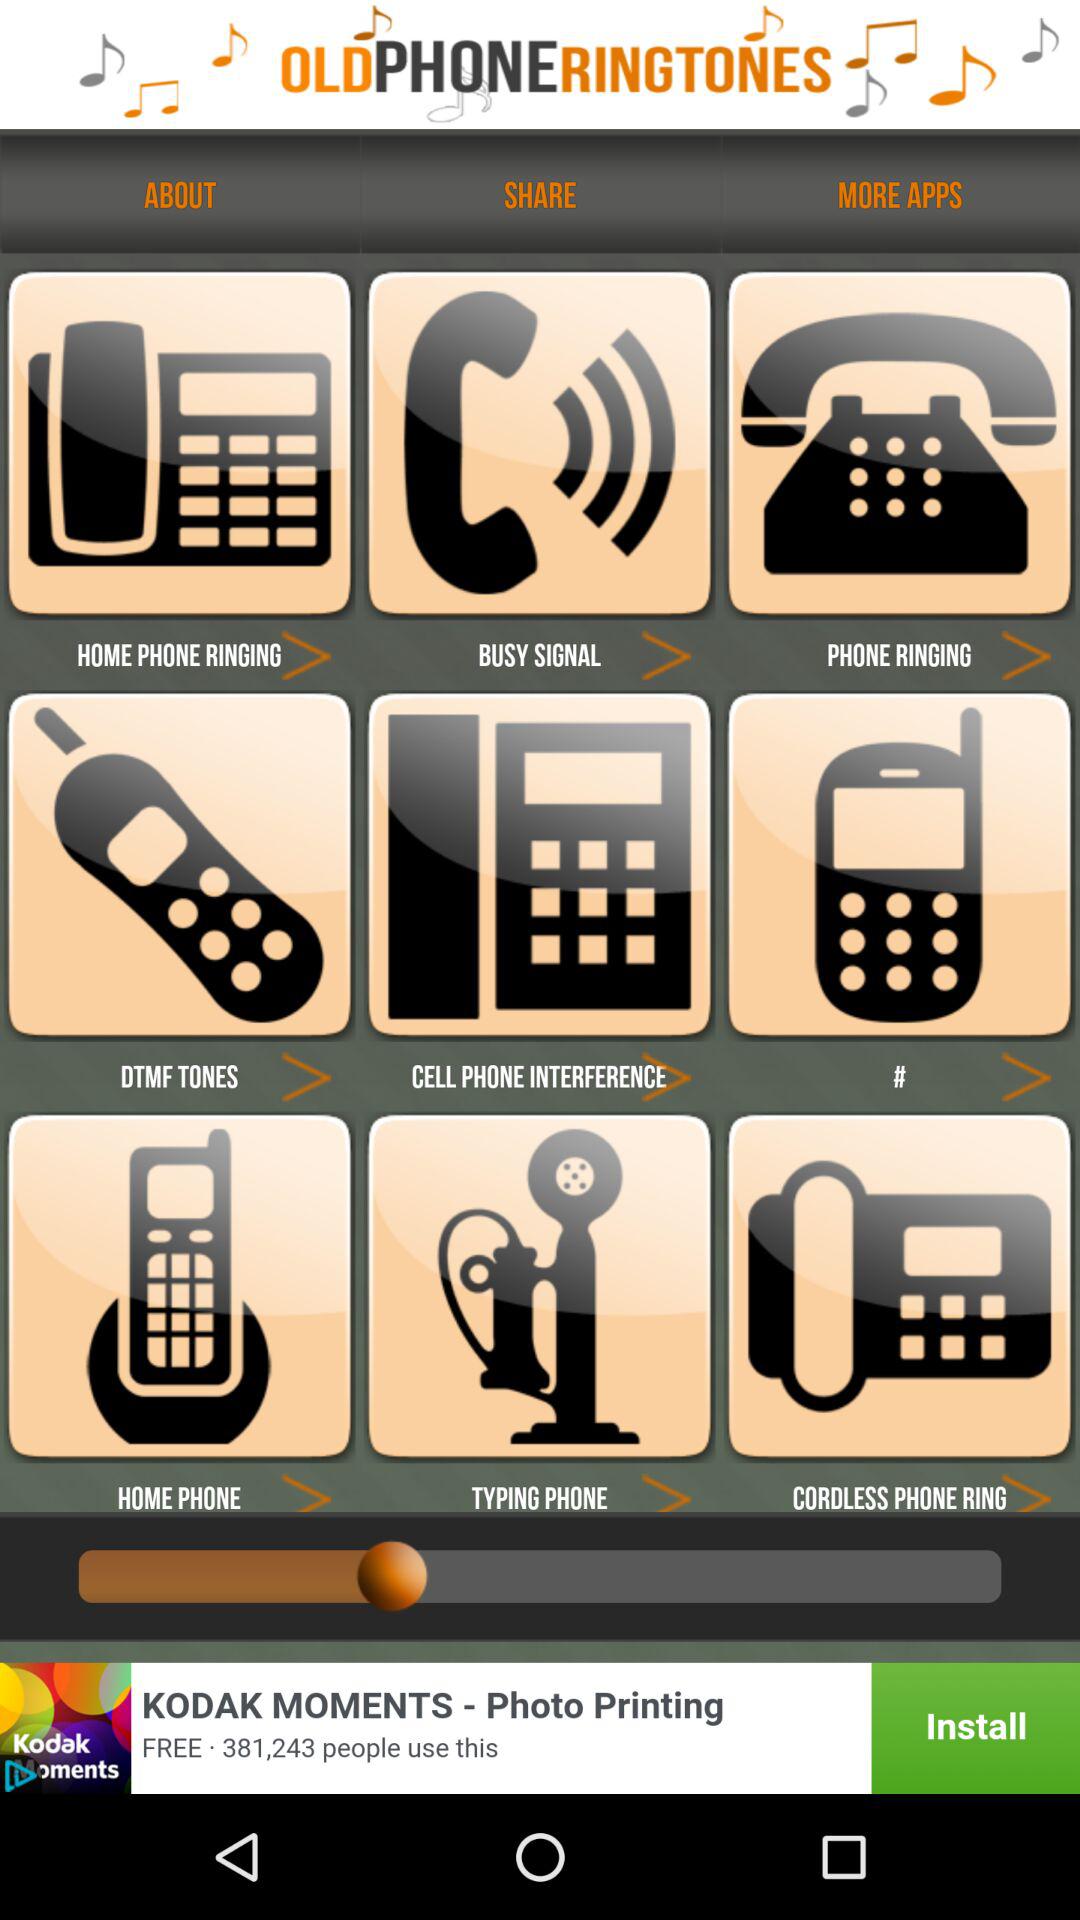  I want to click on go next, so click(1026, 654).